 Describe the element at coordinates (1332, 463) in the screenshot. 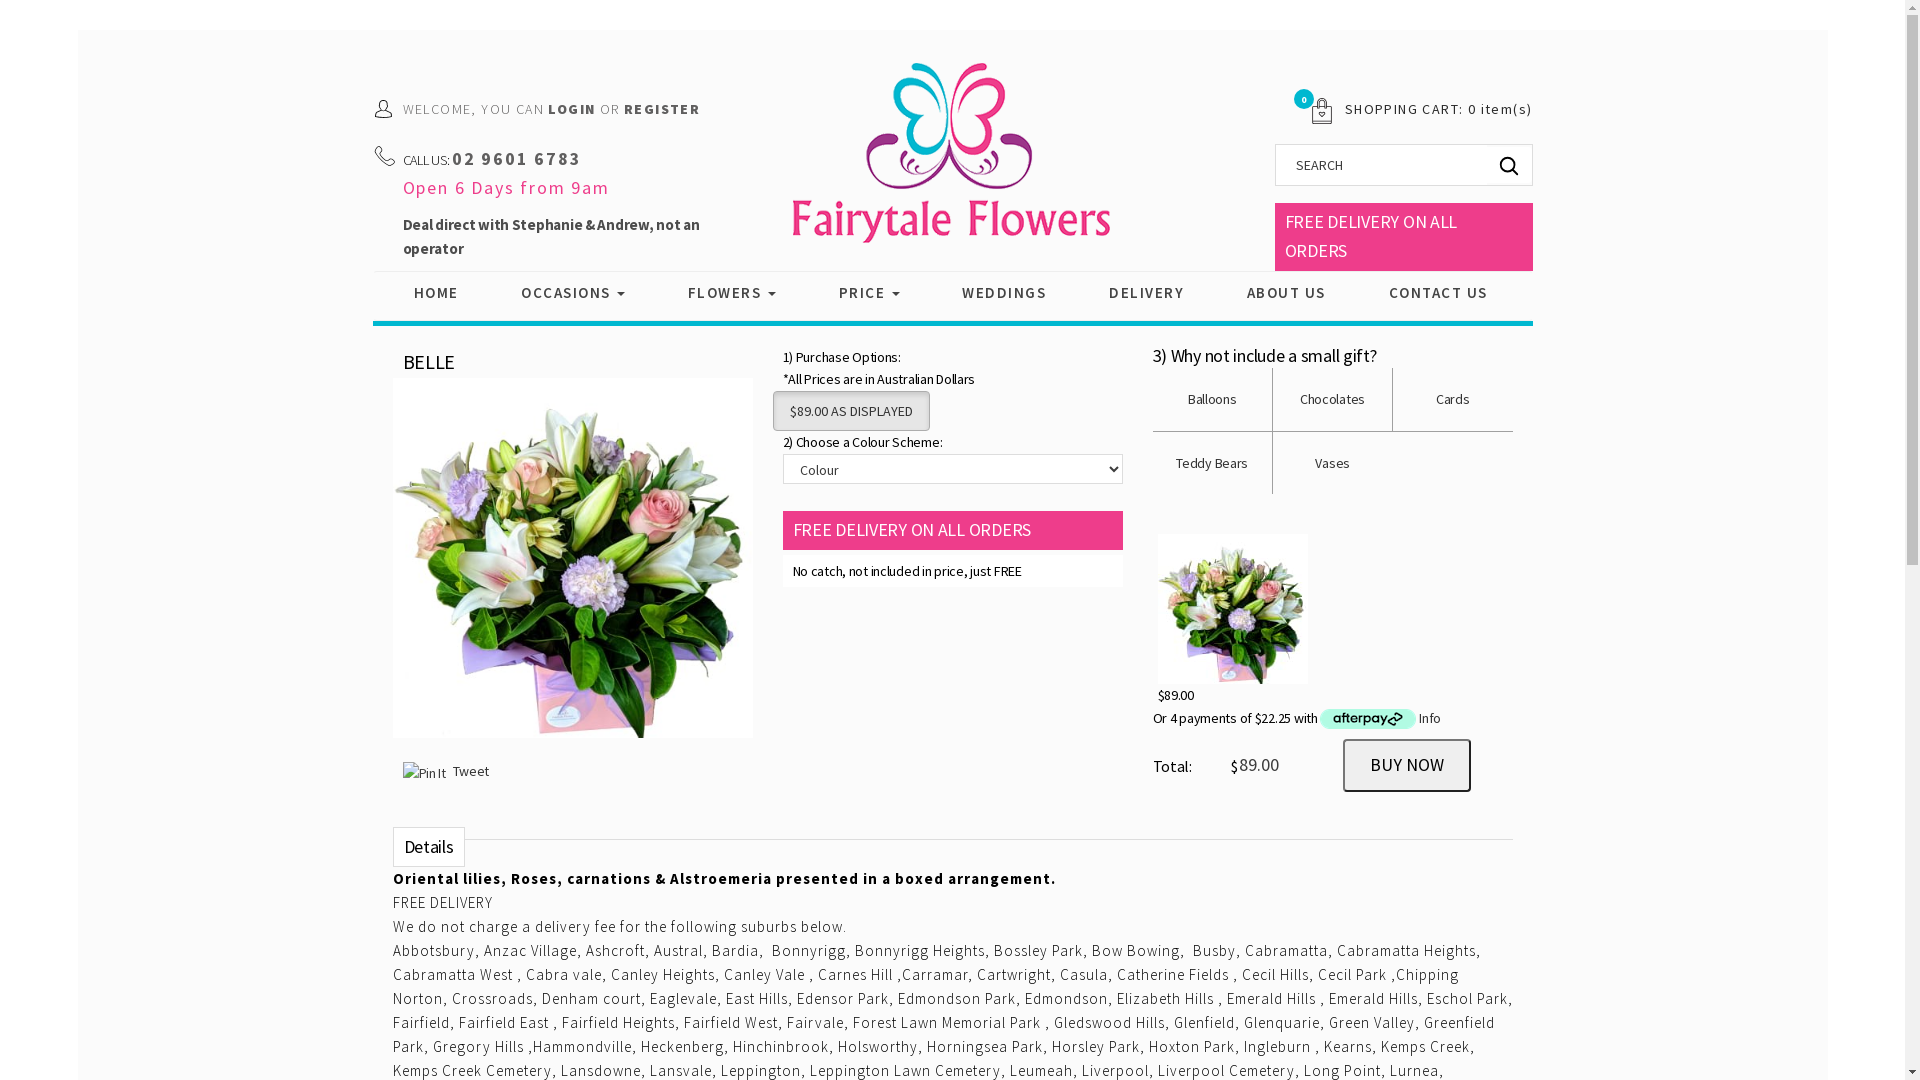

I see `Vases` at that location.